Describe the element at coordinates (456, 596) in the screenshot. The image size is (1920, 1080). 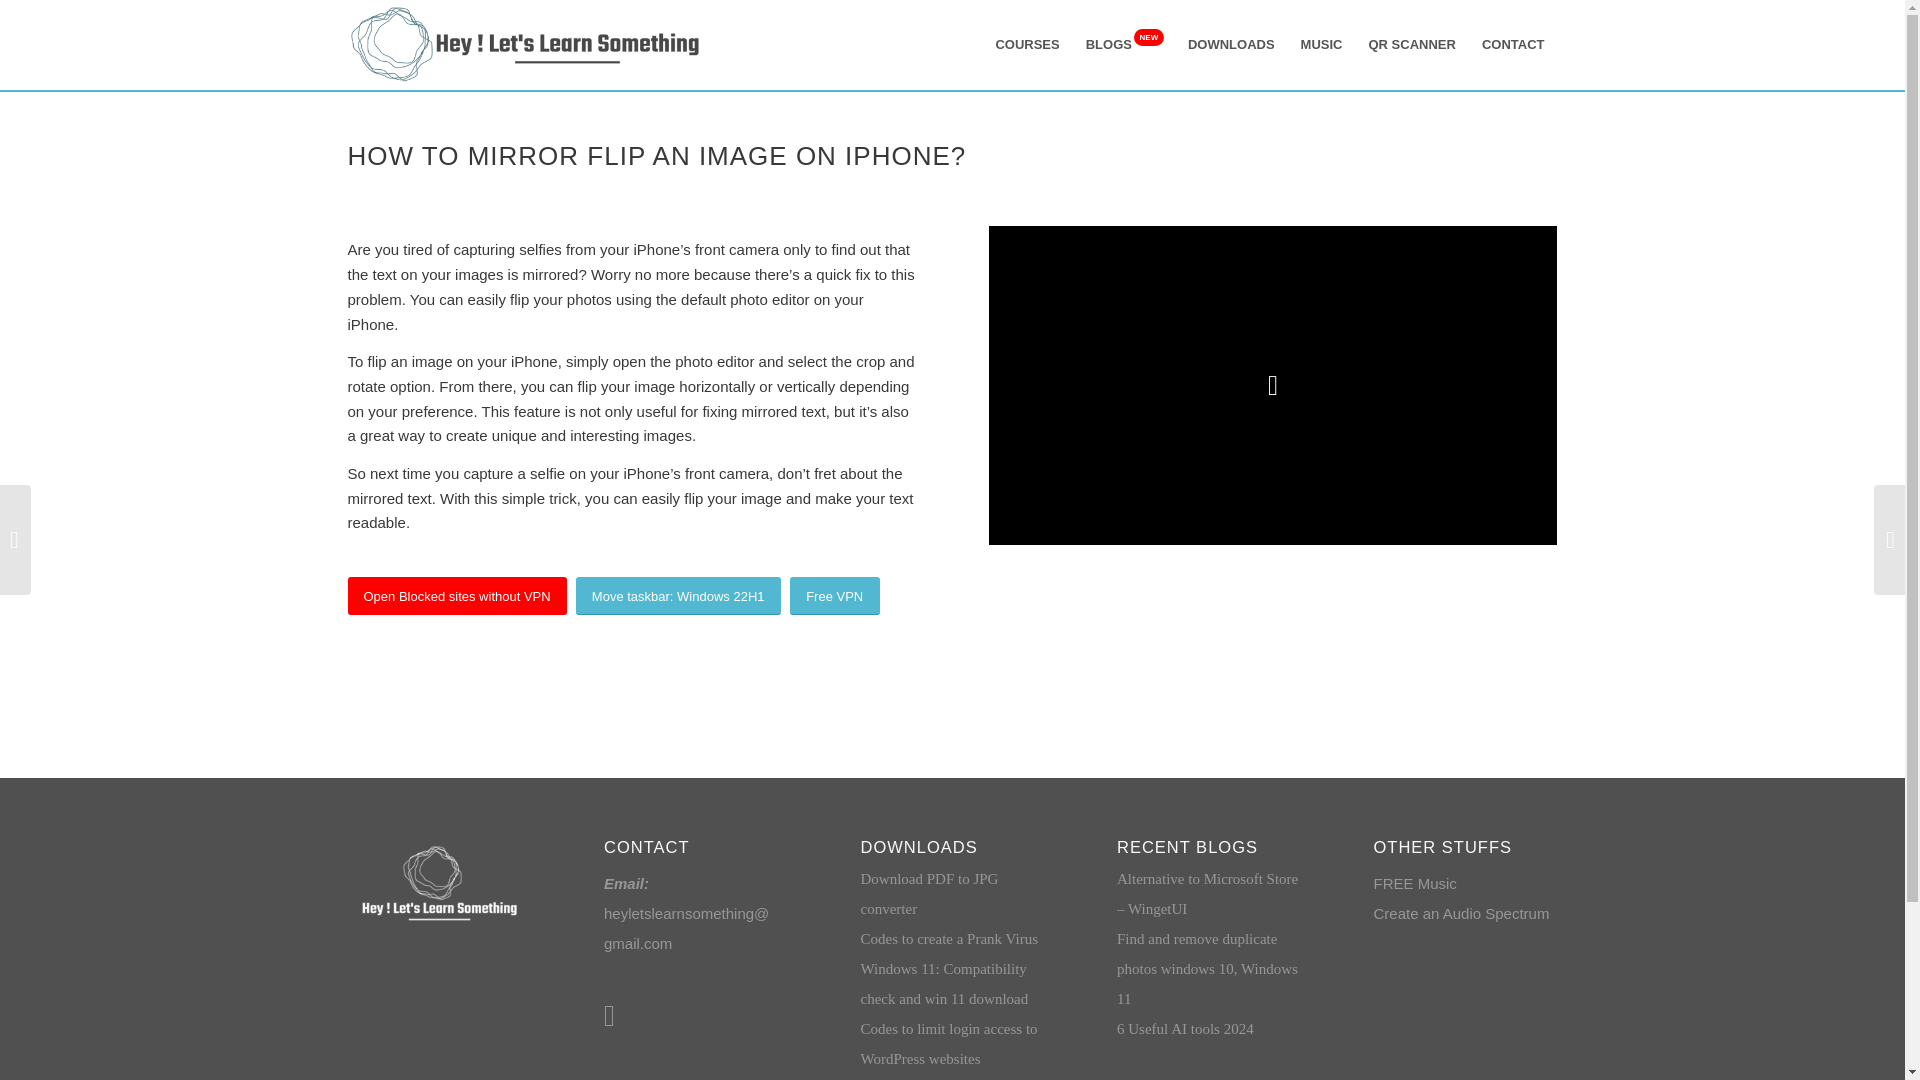
I see `Open Blocked sites without VPN` at that location.